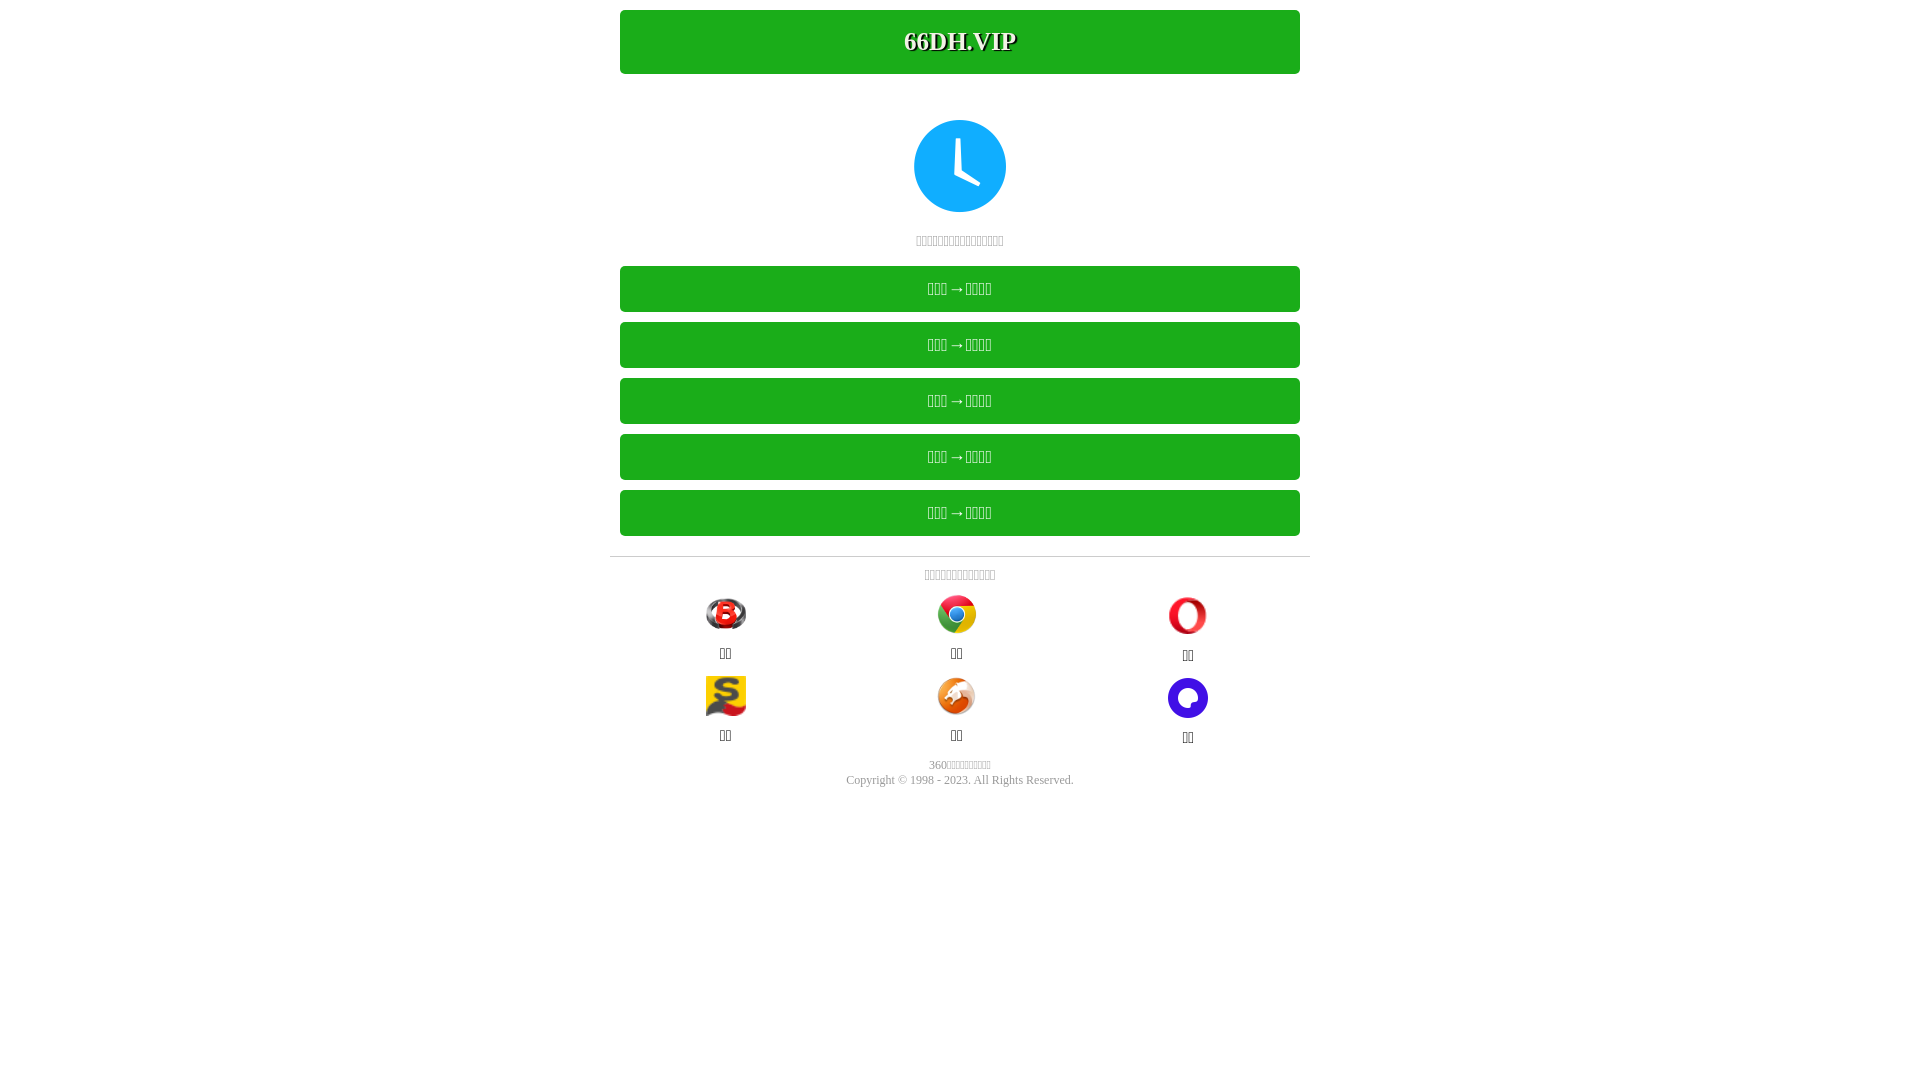  What do you see at coordinates (960, 42) in the screenshot?
I see `66DH.VIP` at bounding box center [960, 42].